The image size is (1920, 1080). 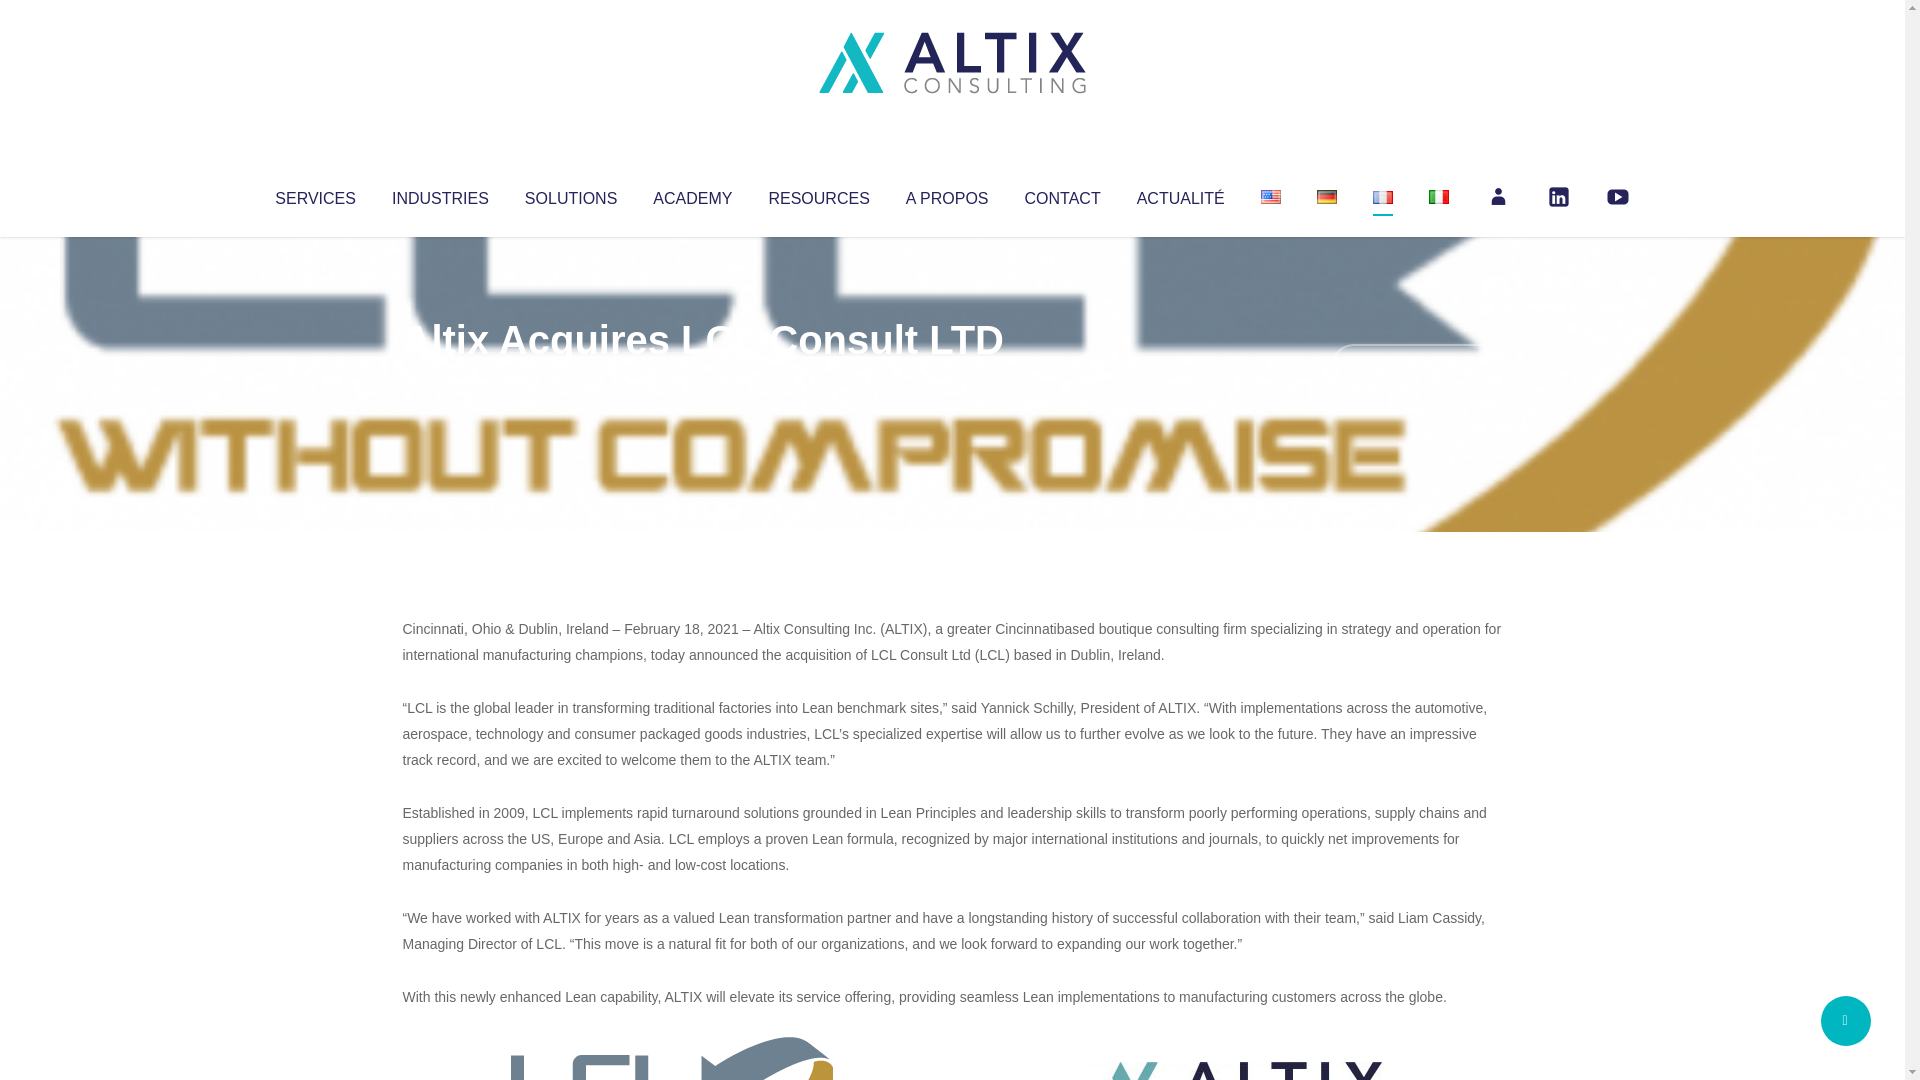 What do you see at coordinates (440, 380) in the screenshot?
I see `Altix` at bounding box center [440, 380].